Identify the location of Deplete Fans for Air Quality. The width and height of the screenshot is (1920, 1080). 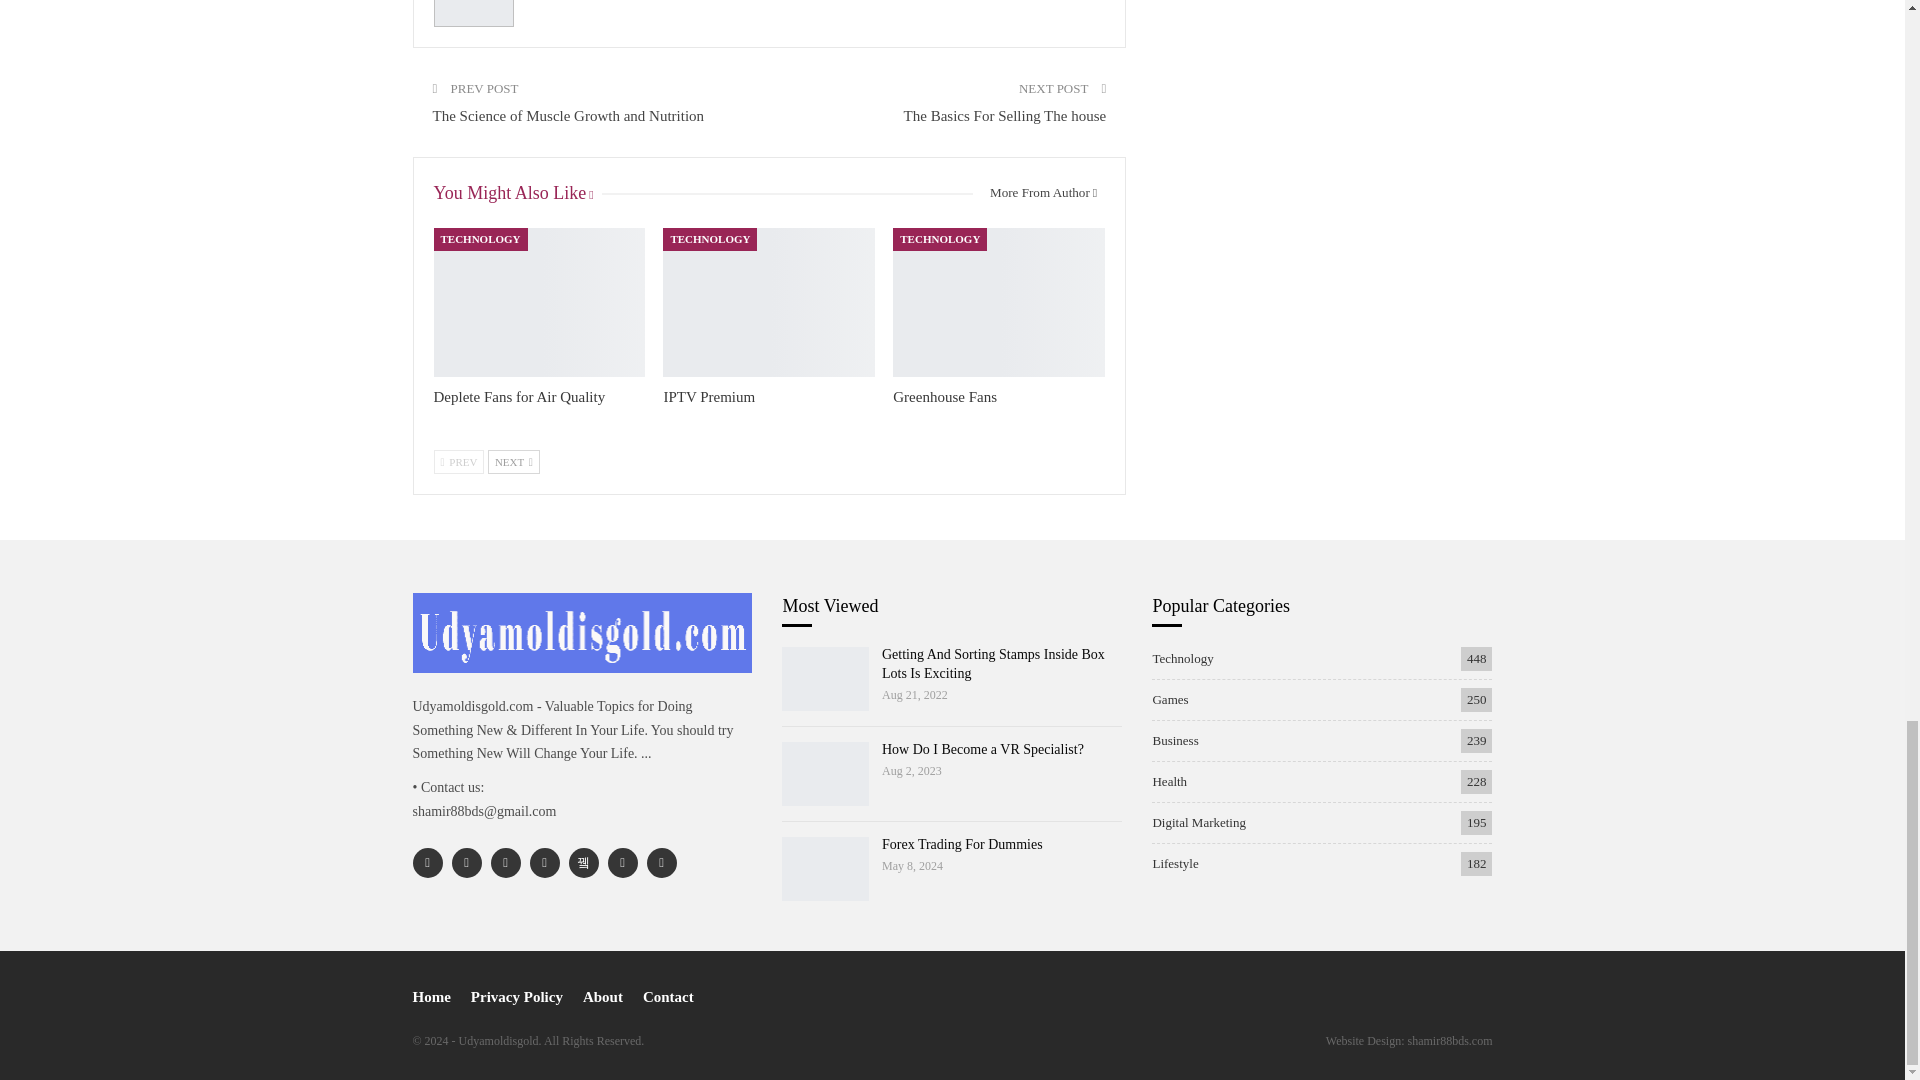
(520, 396).